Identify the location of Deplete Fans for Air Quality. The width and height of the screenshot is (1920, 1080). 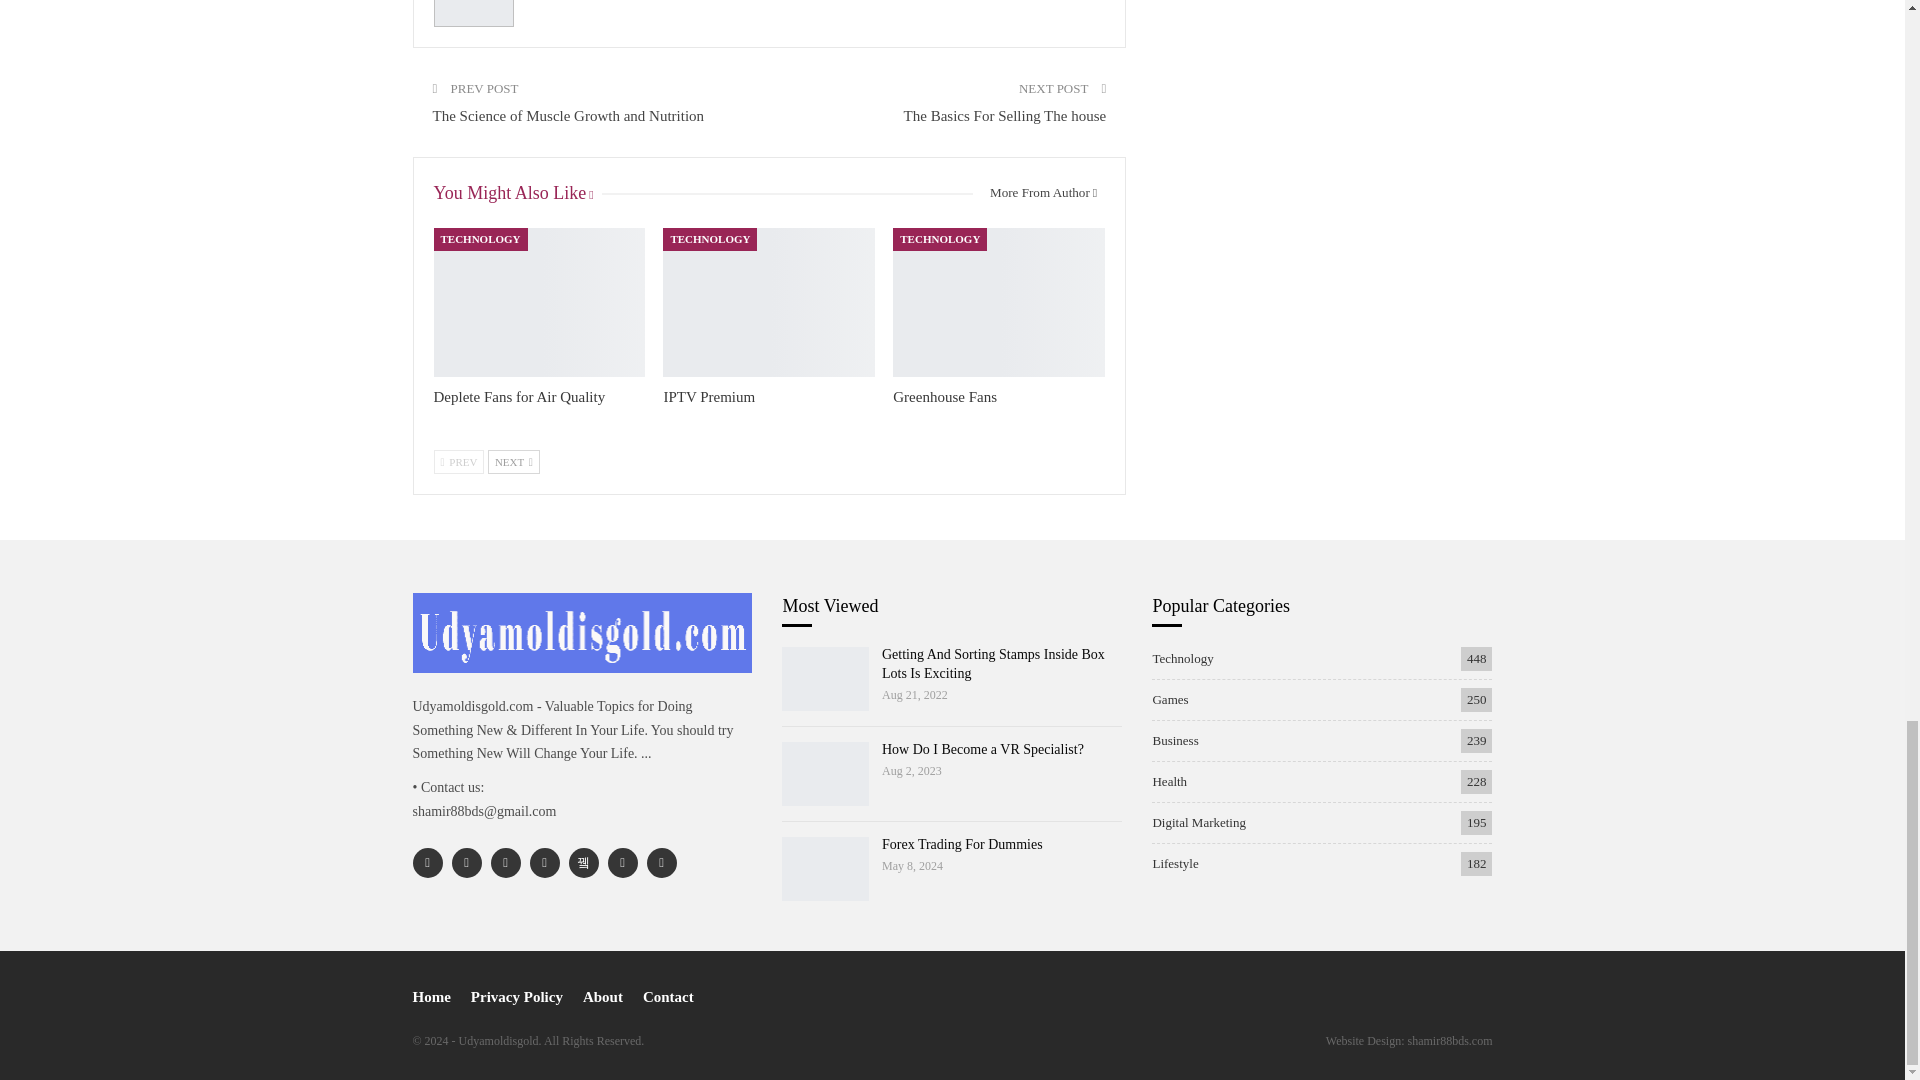
(520, 396).